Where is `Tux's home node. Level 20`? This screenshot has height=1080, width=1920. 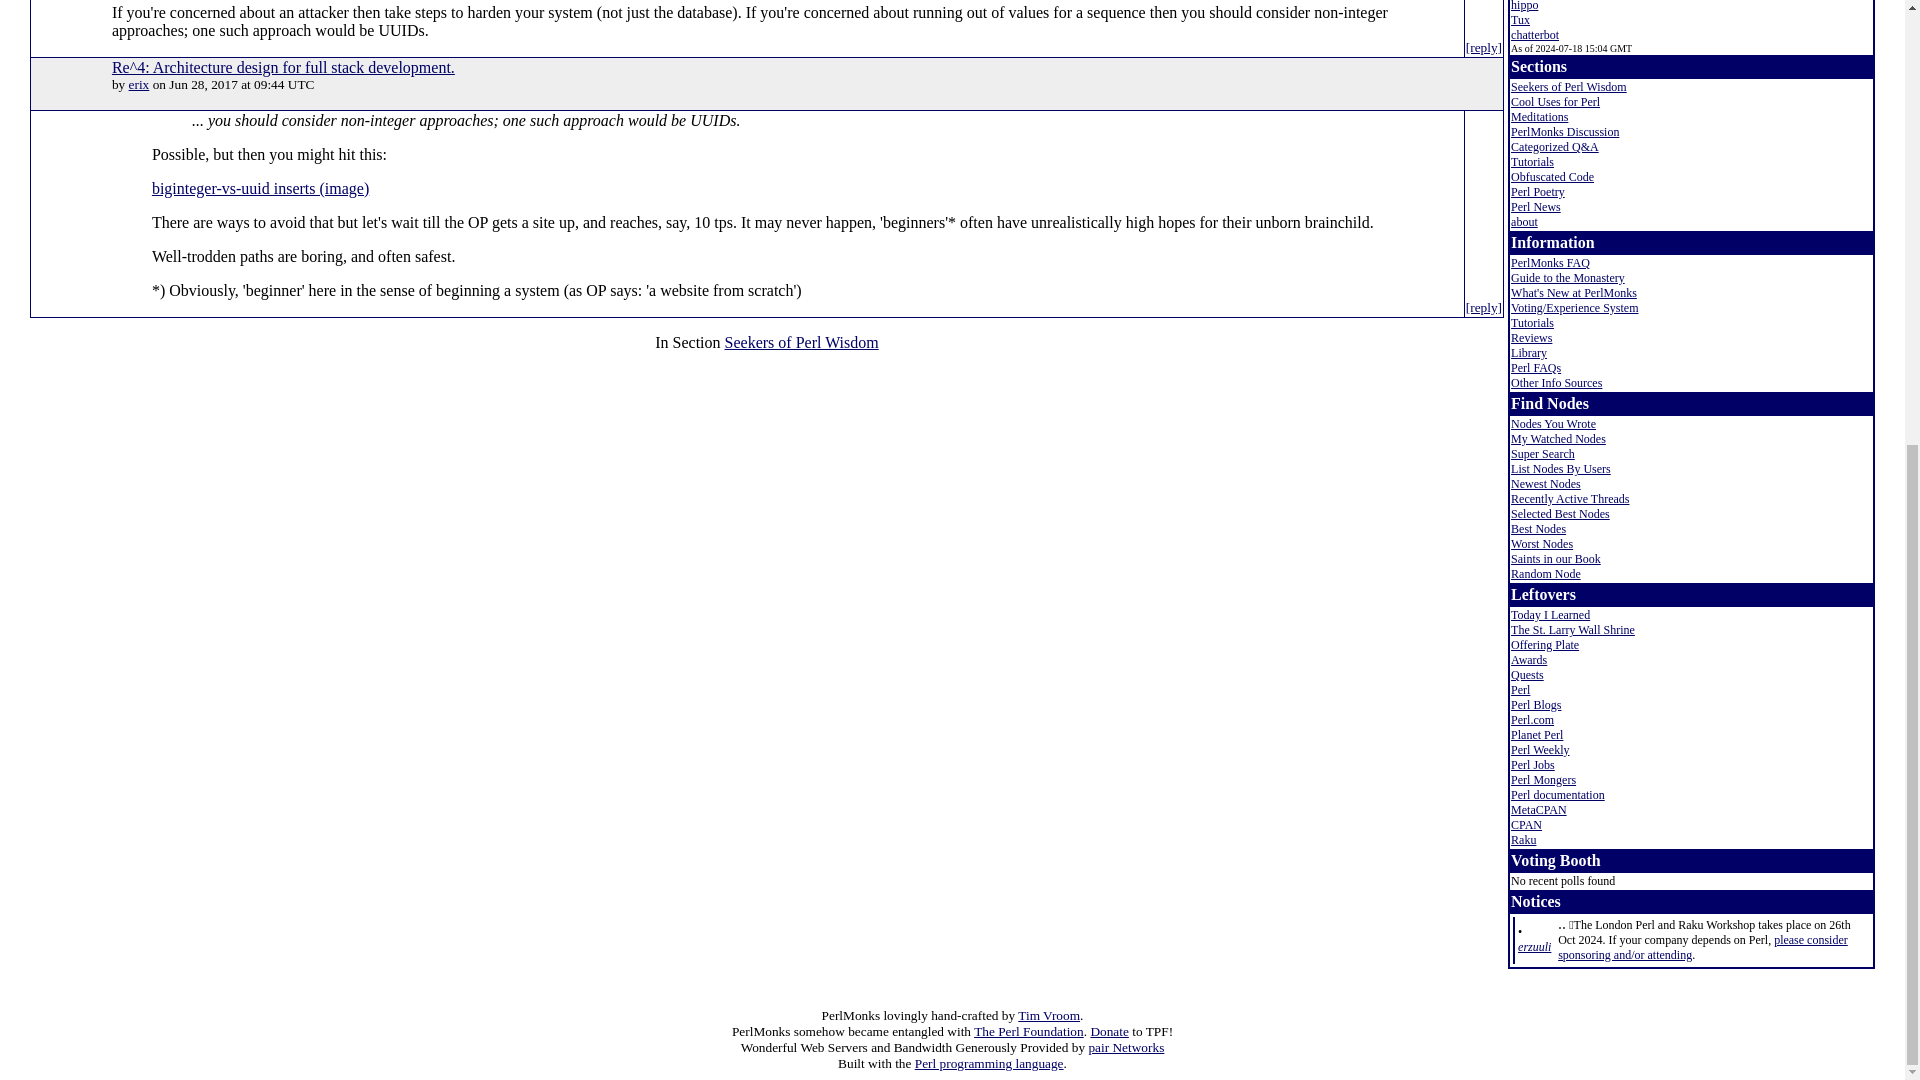
Tux's home node. Level 20 is located at coordinates (1520, 20).